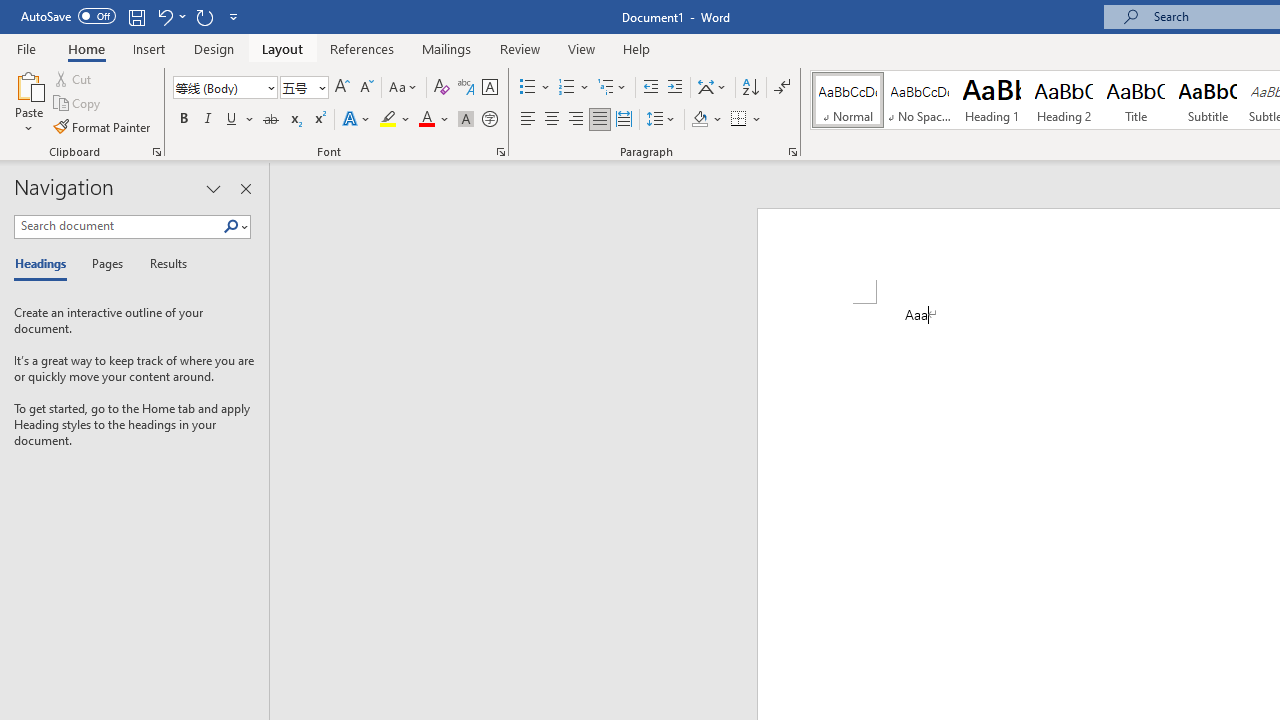  What do you see at coordinates (366, 88) in the screenshot?
I see `Shrink Font` at bounding box center [366, 88].